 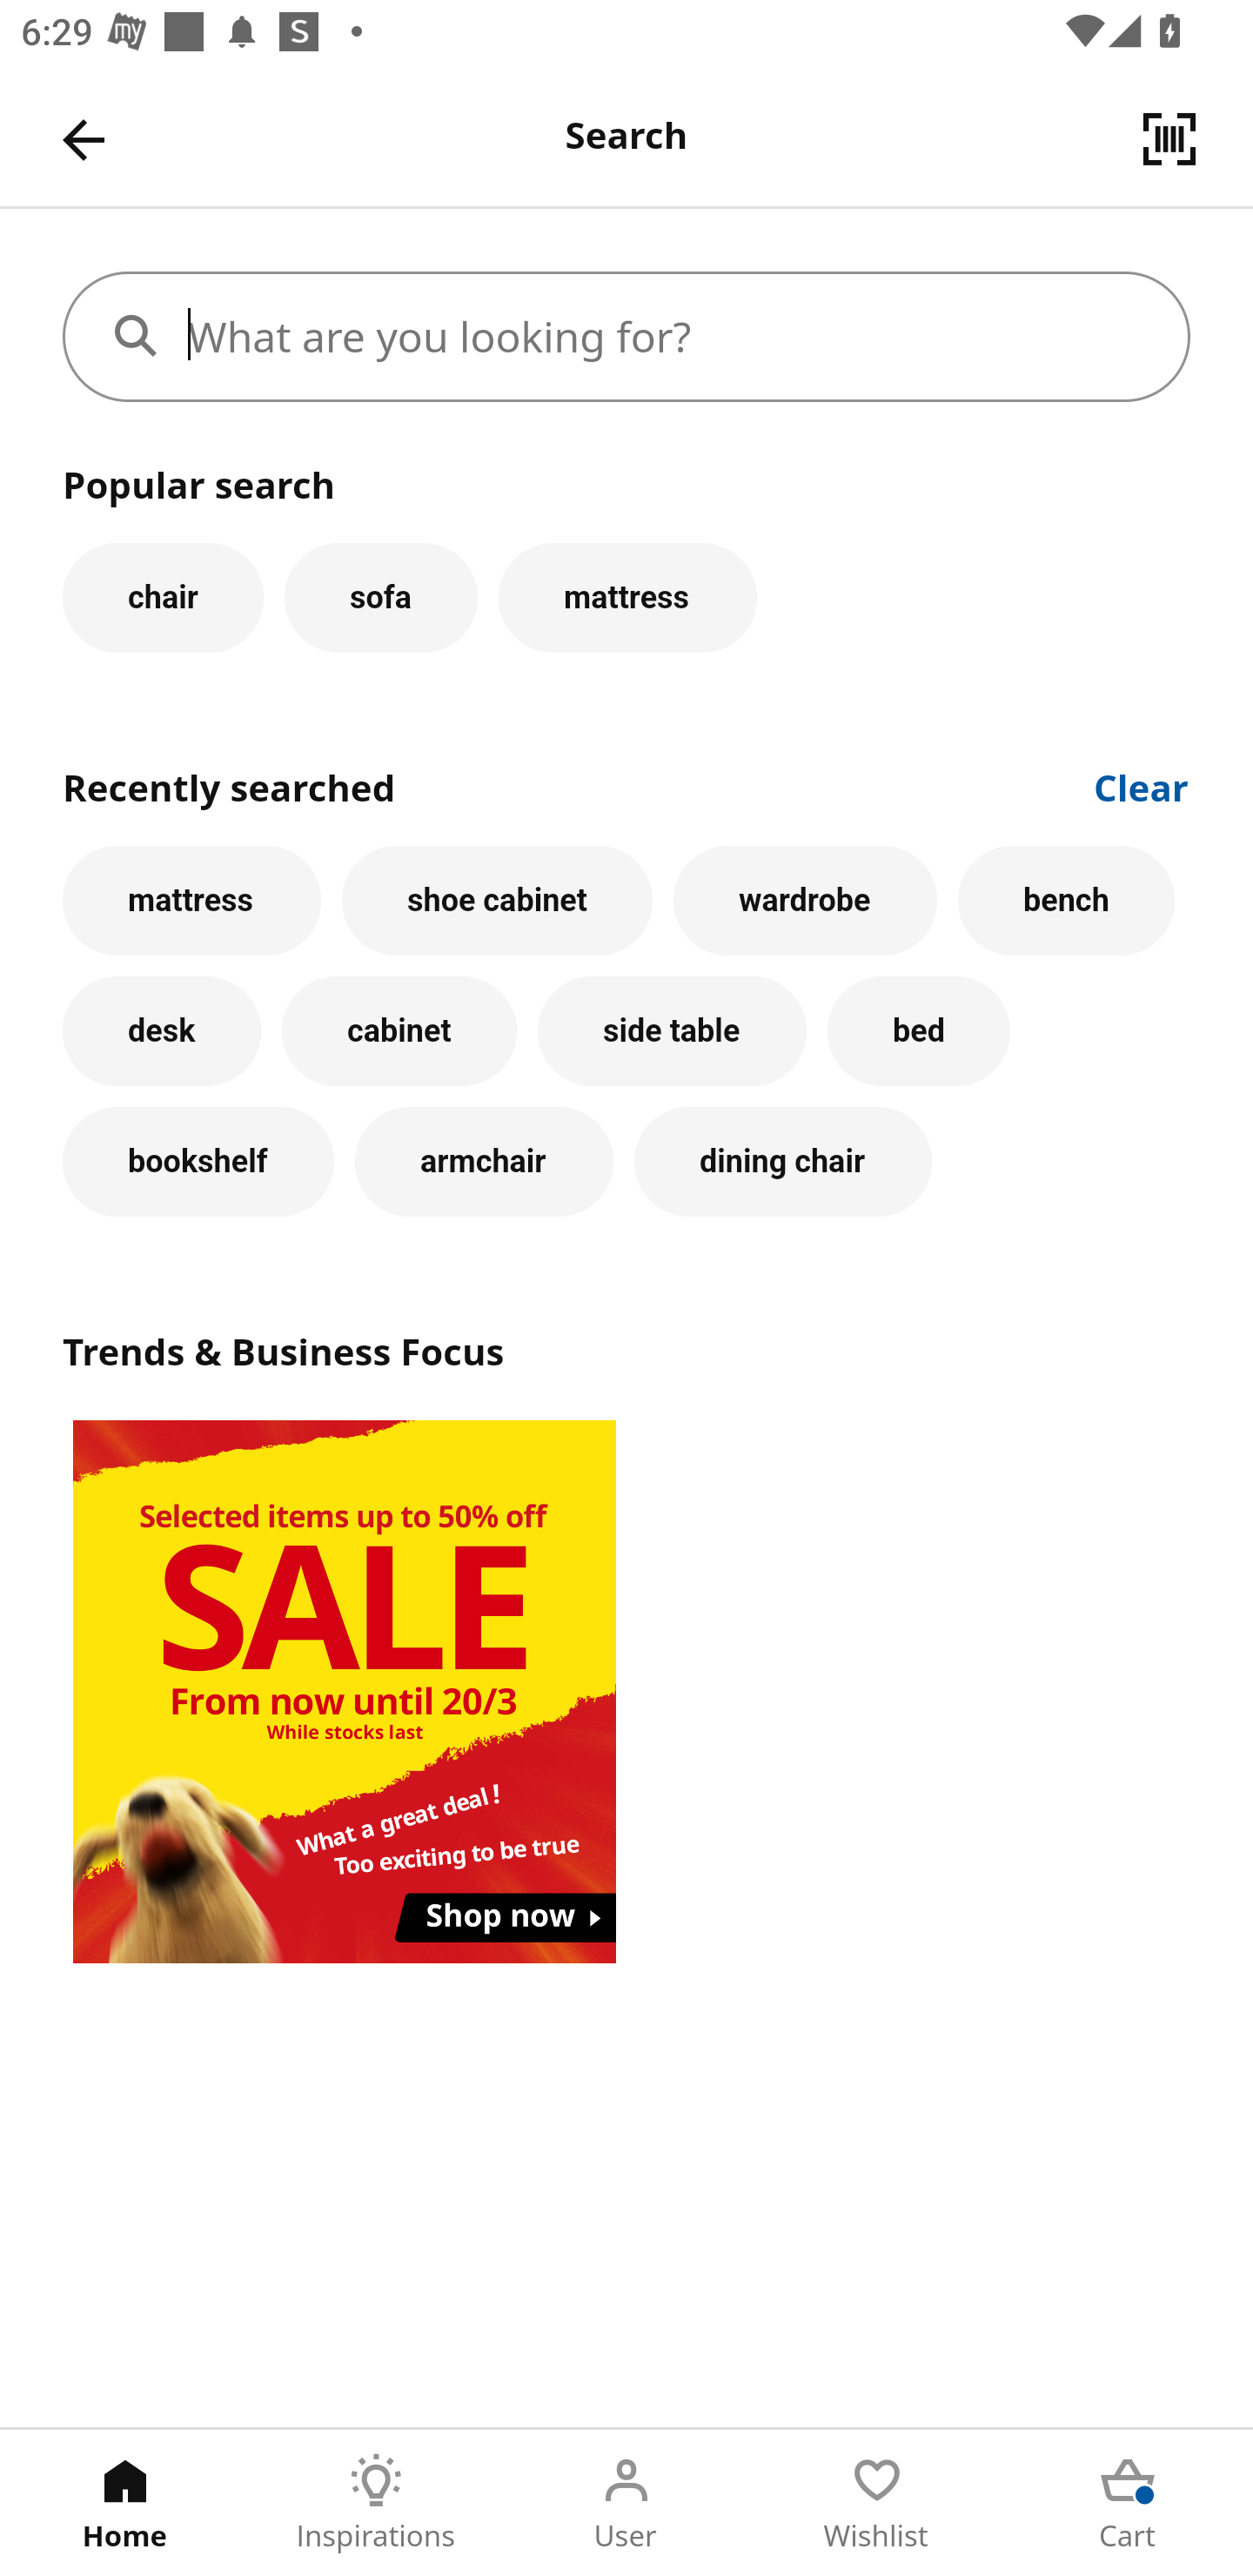 What do you see at coordinates (191, 900) in the screenshot?
I see `mattress` at bounding box center [191, 900].